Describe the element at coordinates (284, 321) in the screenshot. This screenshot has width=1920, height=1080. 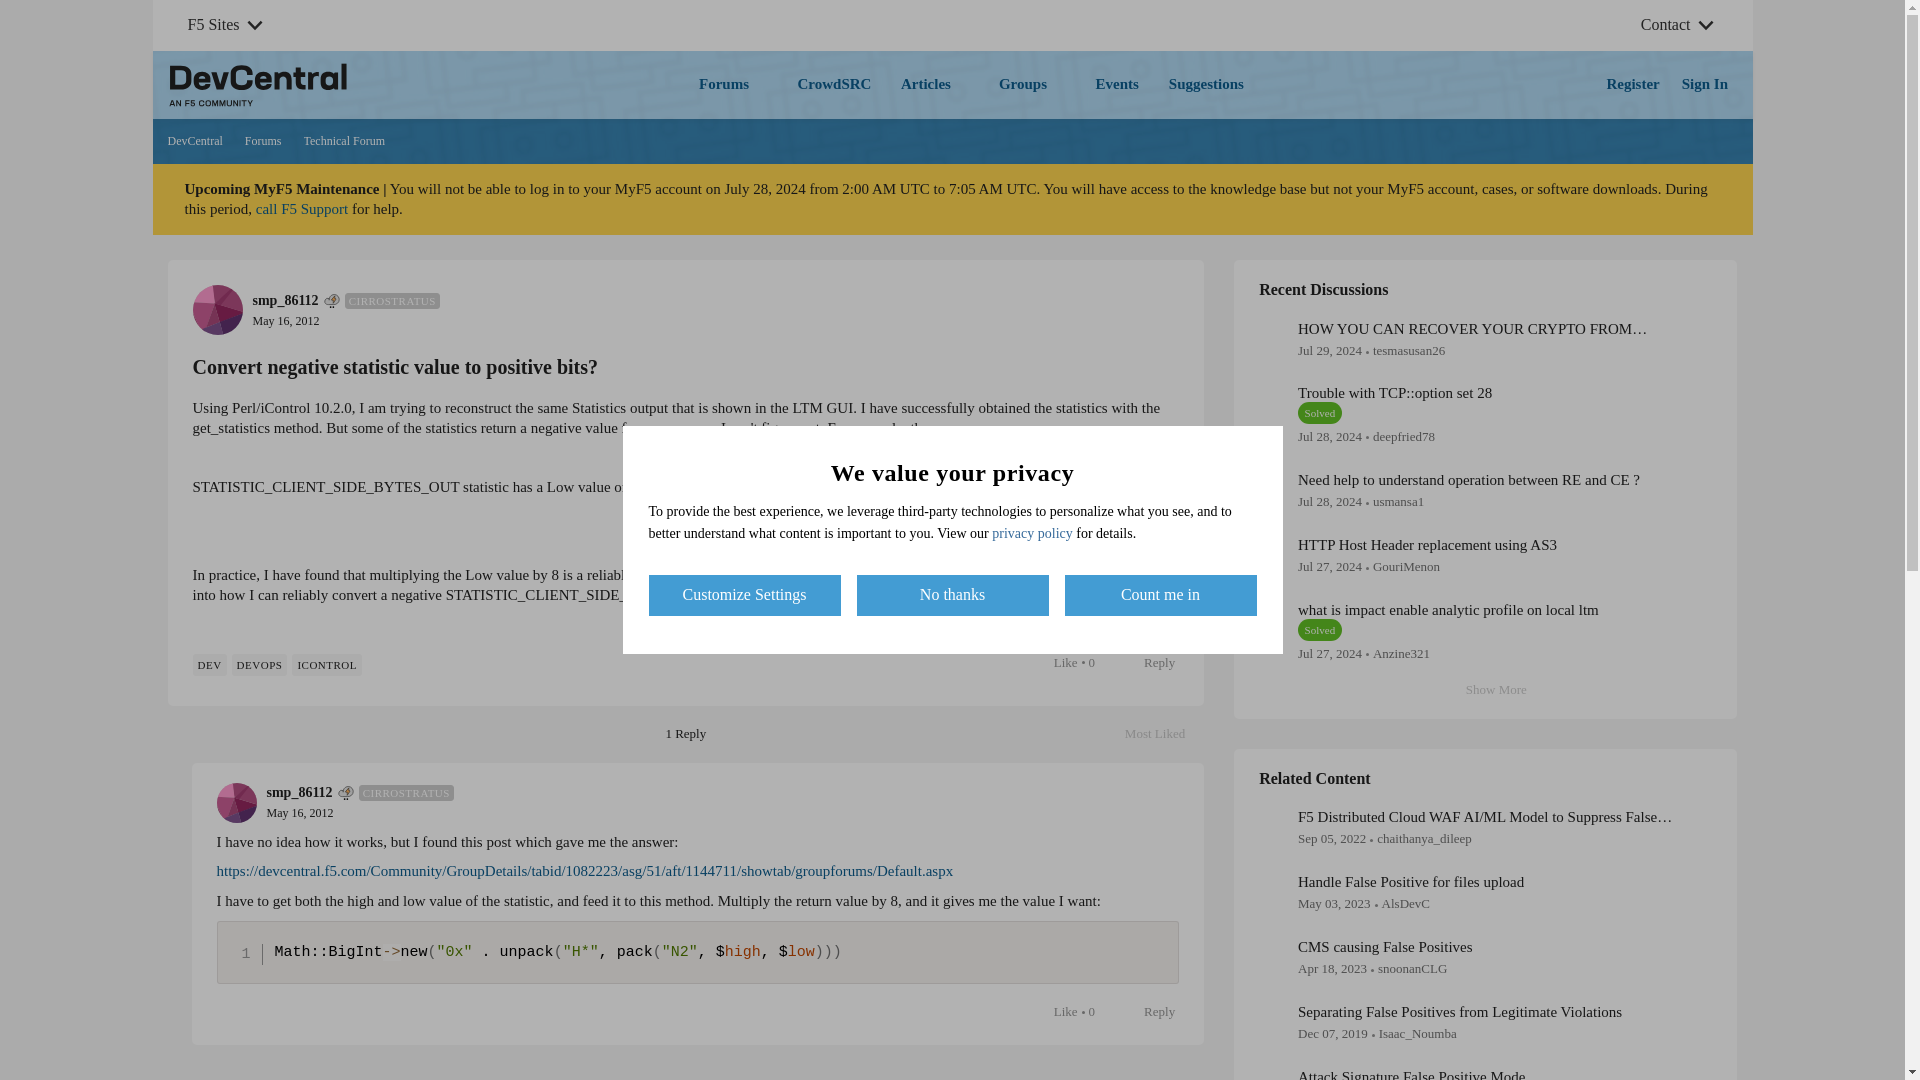
I see `April 18, 2023 at 2:47 PM` at that location.